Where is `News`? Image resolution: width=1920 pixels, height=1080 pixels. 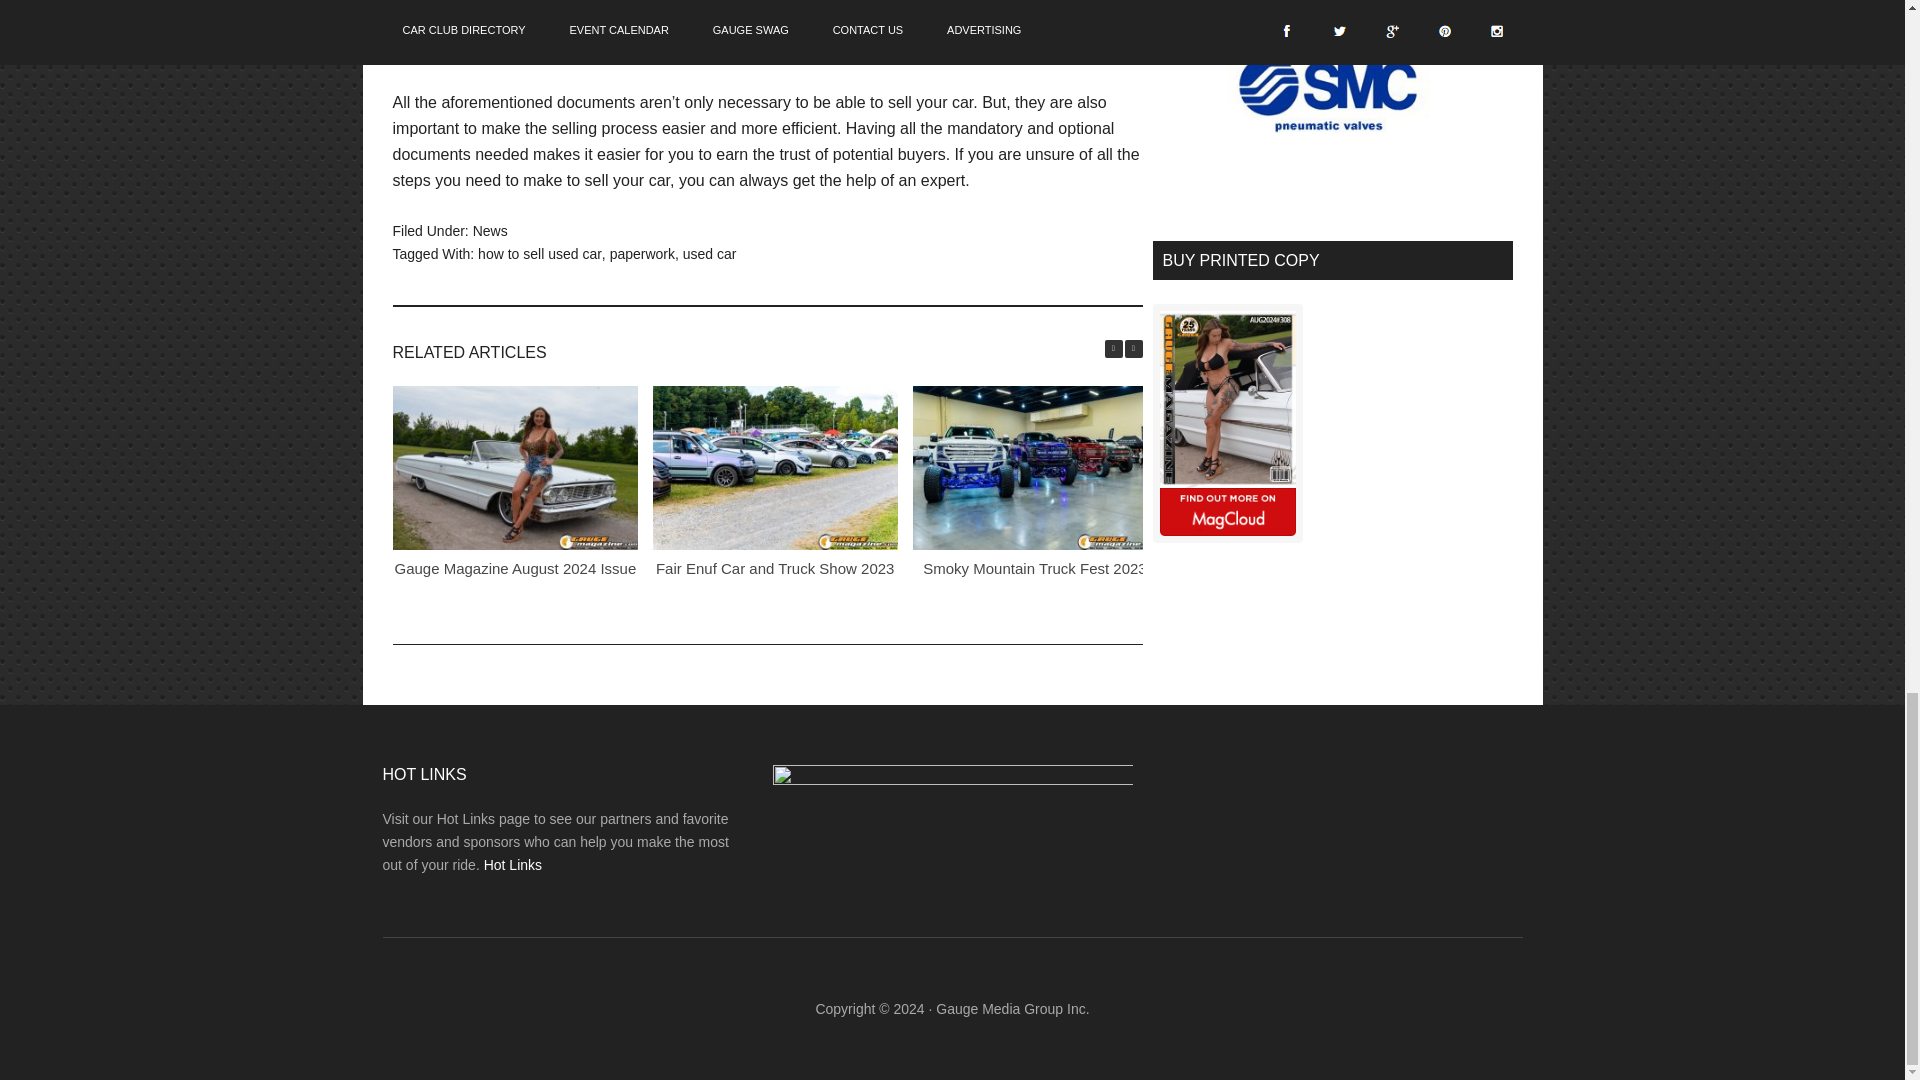 News is located at coordinates (490, 230).